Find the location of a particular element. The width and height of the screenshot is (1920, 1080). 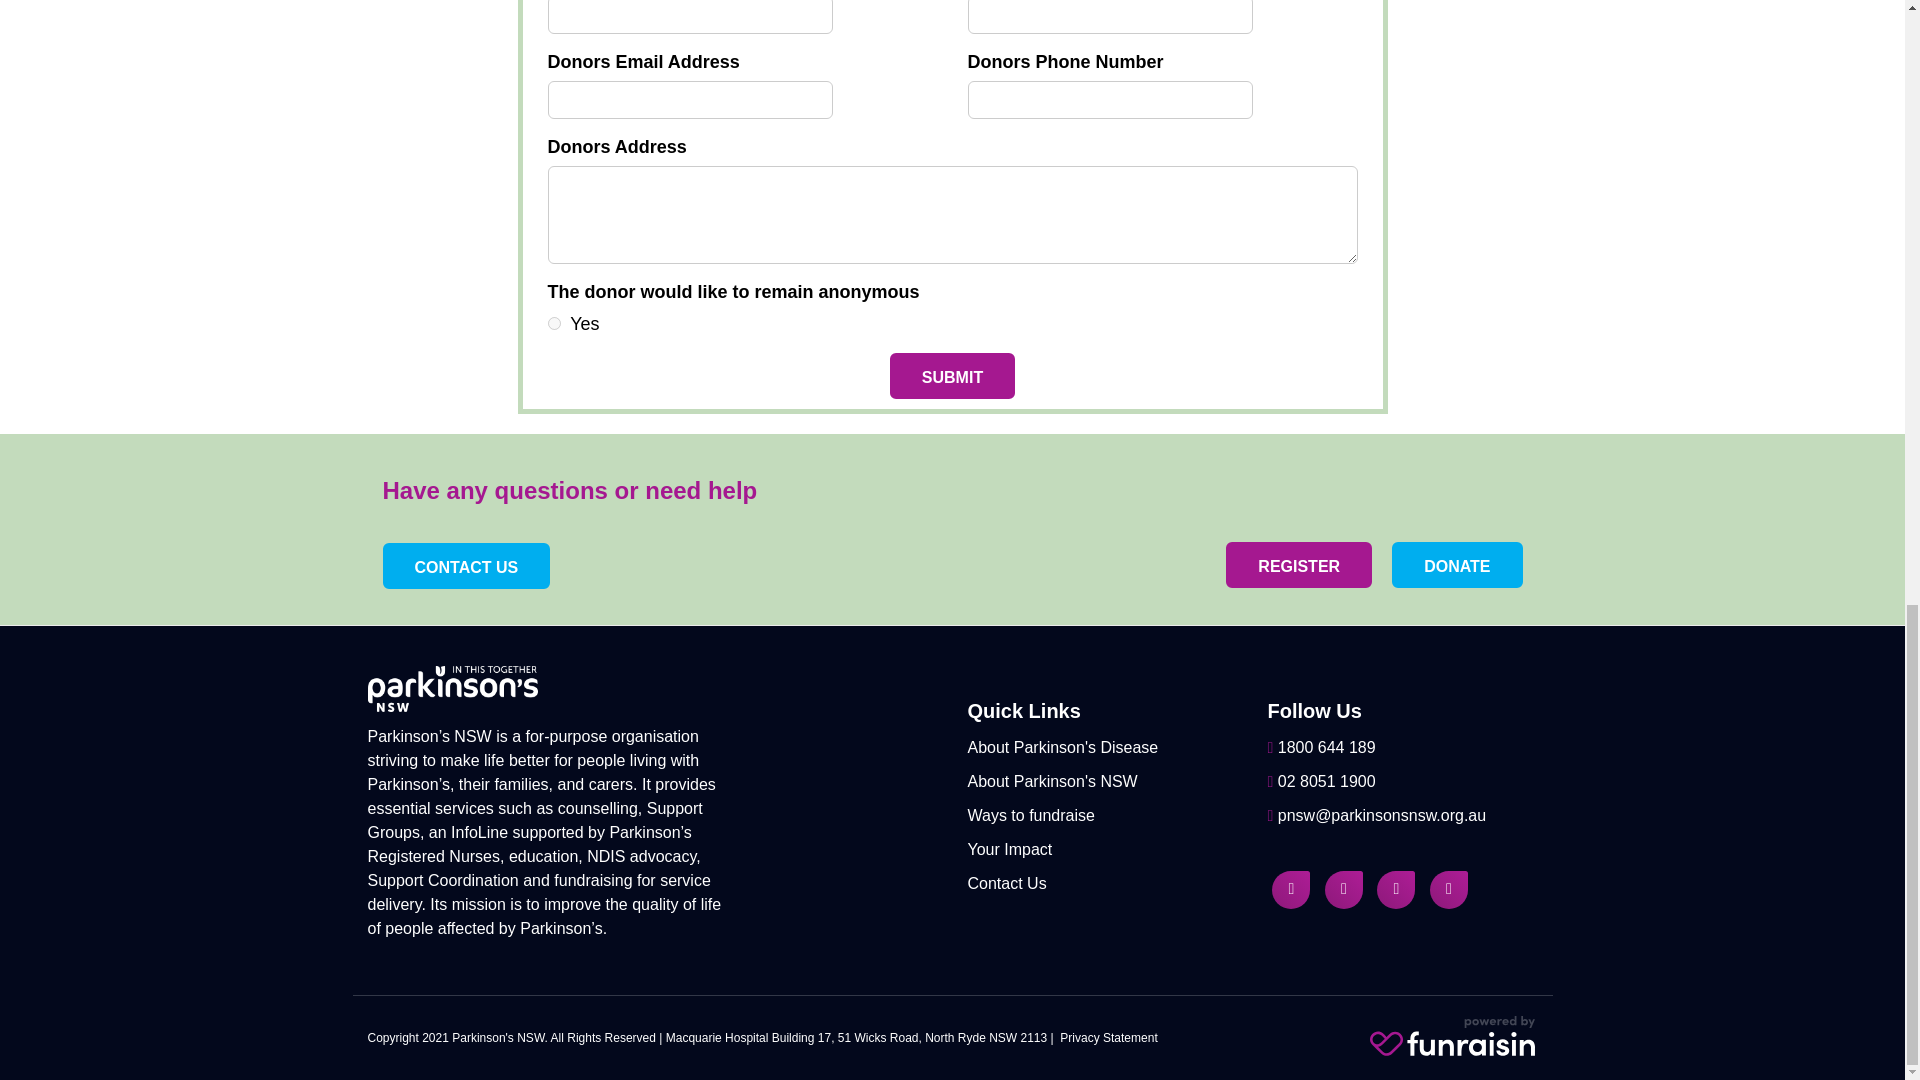

REGISTER is located at coordinates (1299, 564).